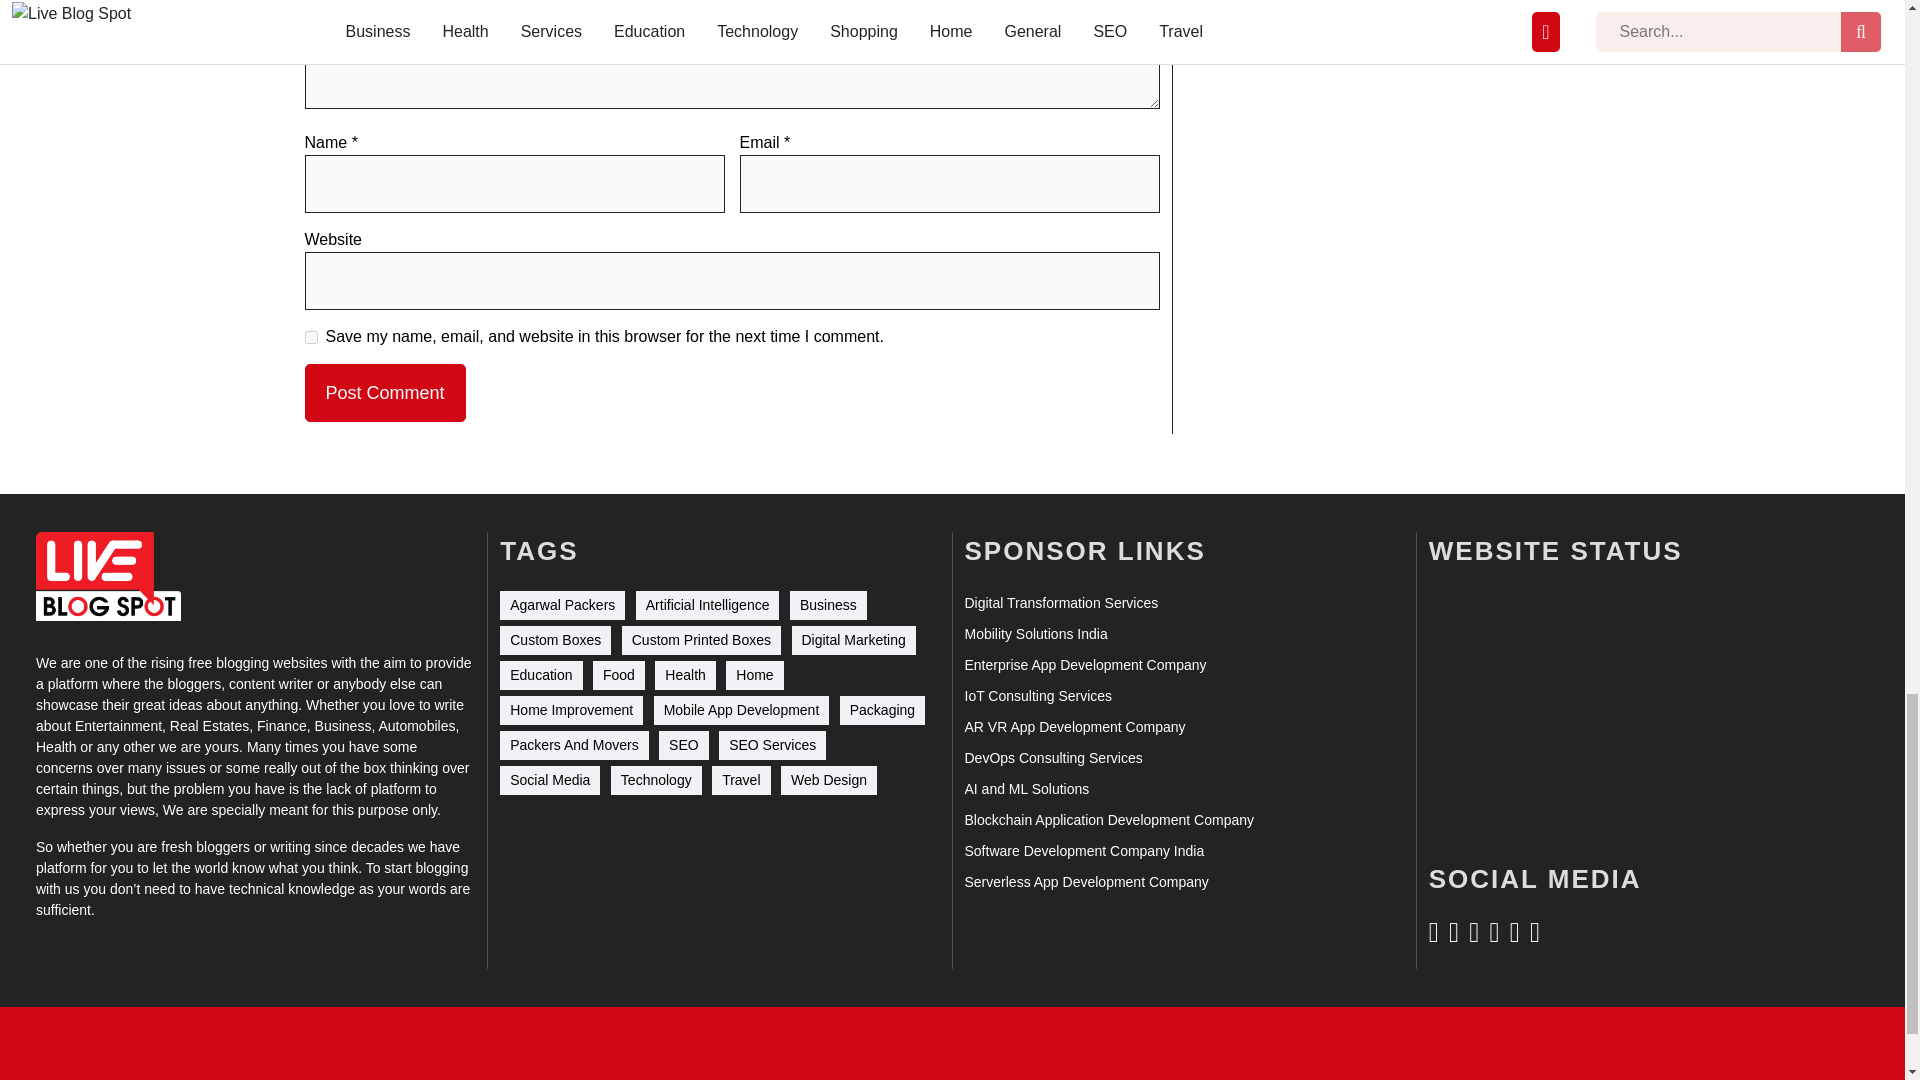  Describe the element at coordinates (384, 392) in the screenshot. I see `Post Comment` at that location.